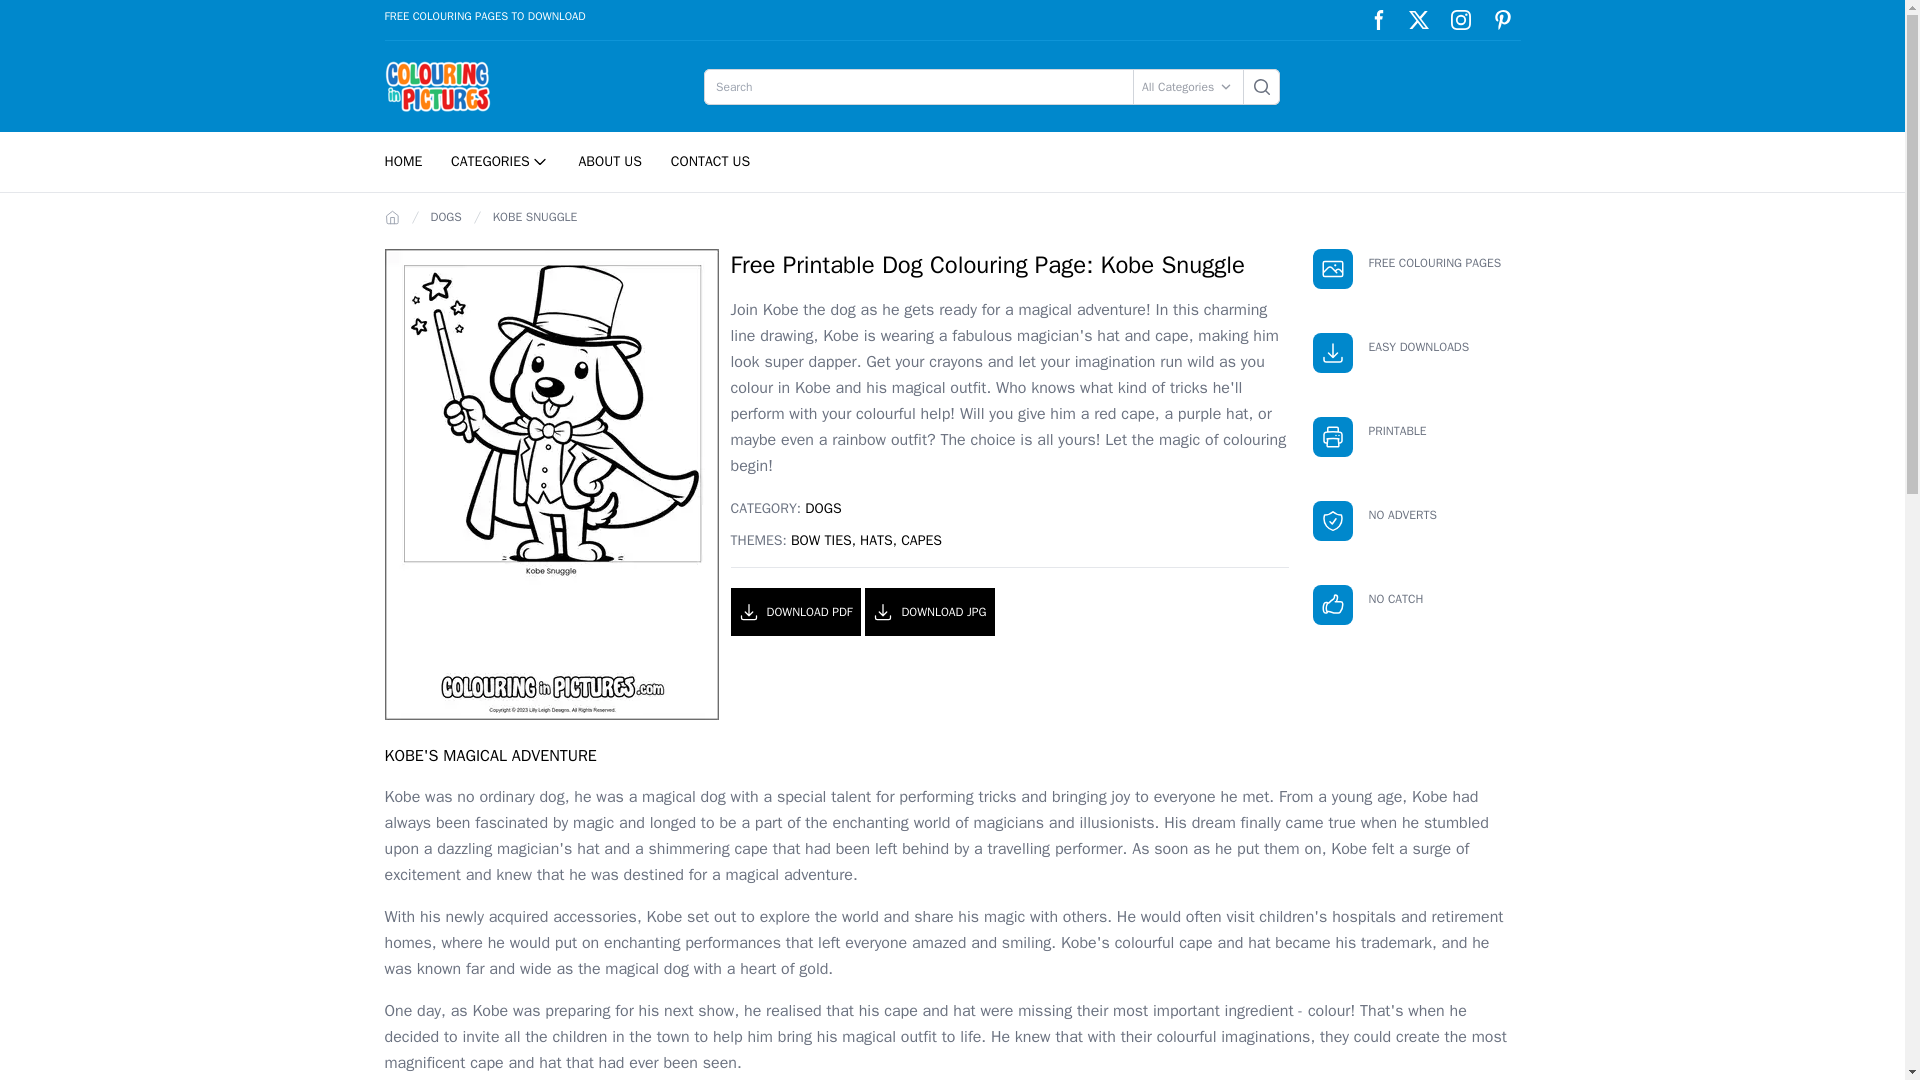  I want to click on Search, so click(1261, 86).